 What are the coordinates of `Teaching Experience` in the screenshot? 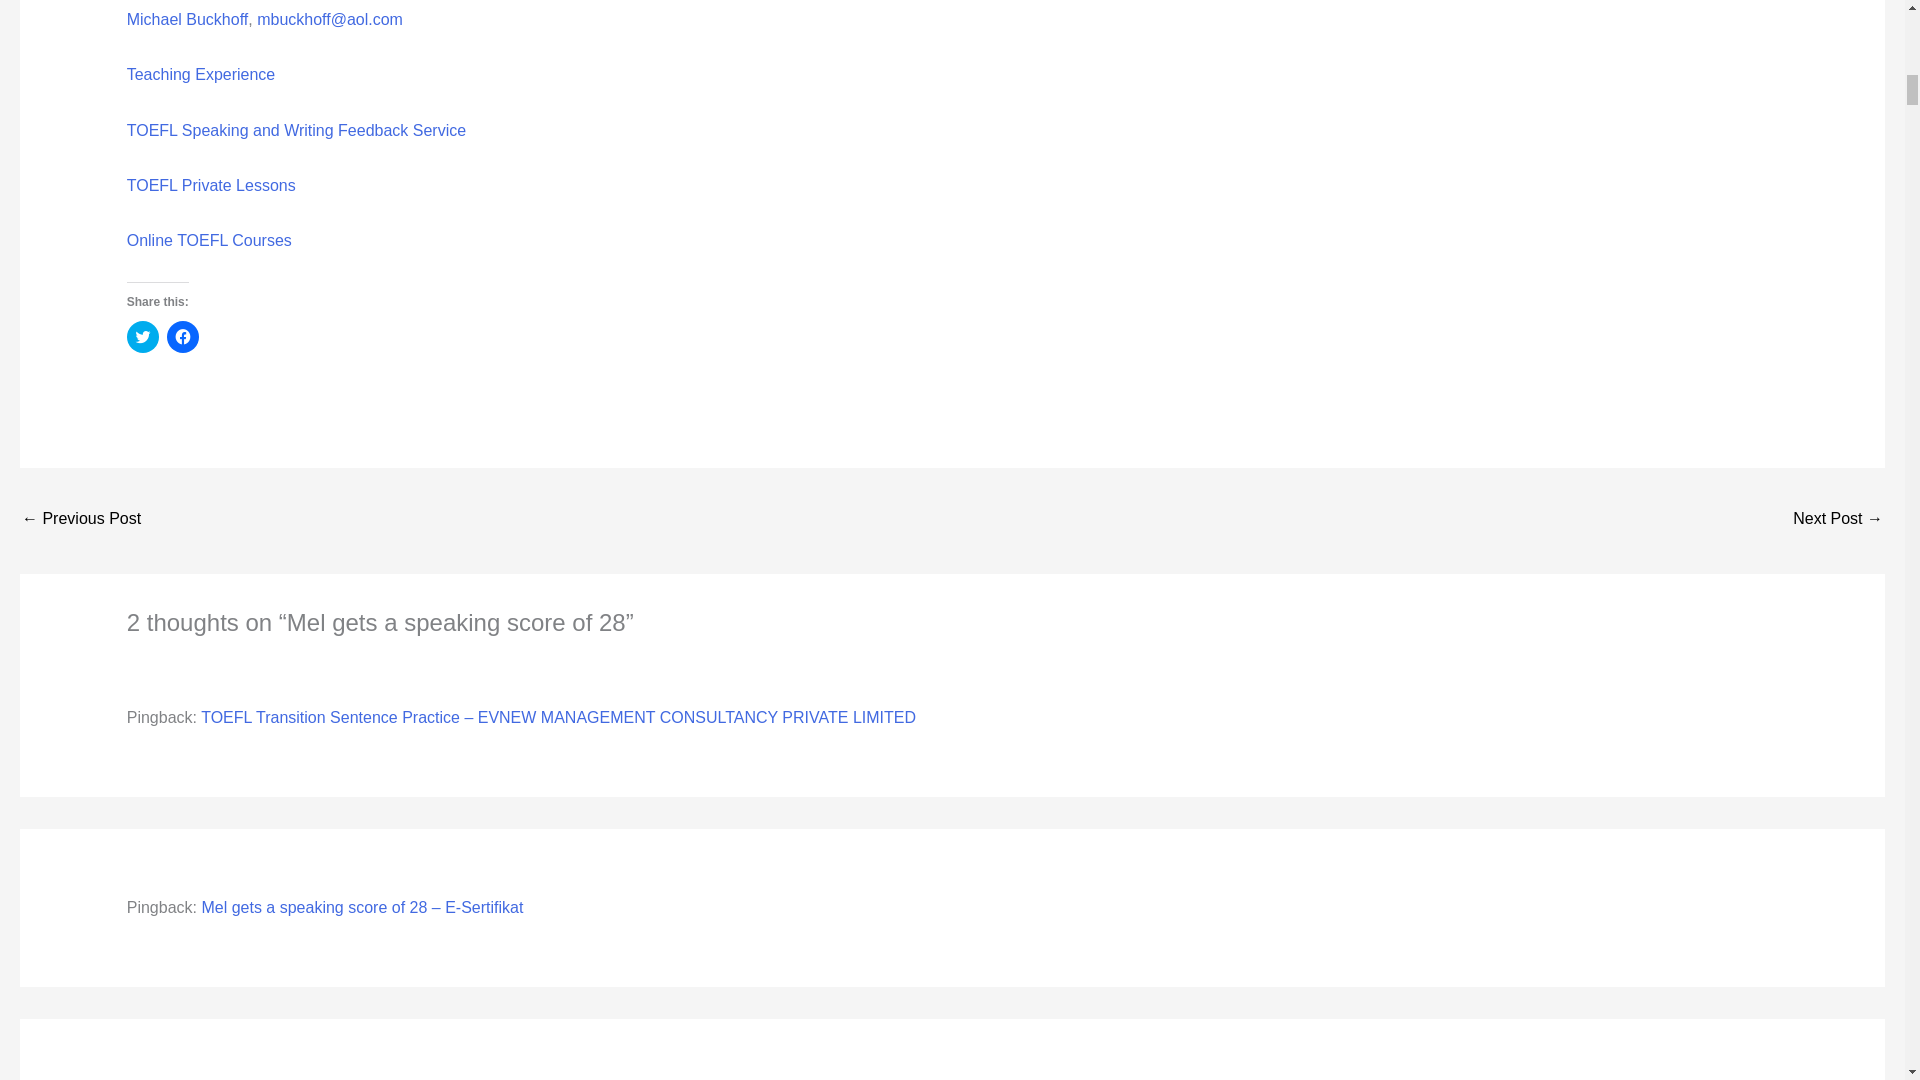 It's located at (201, 74).